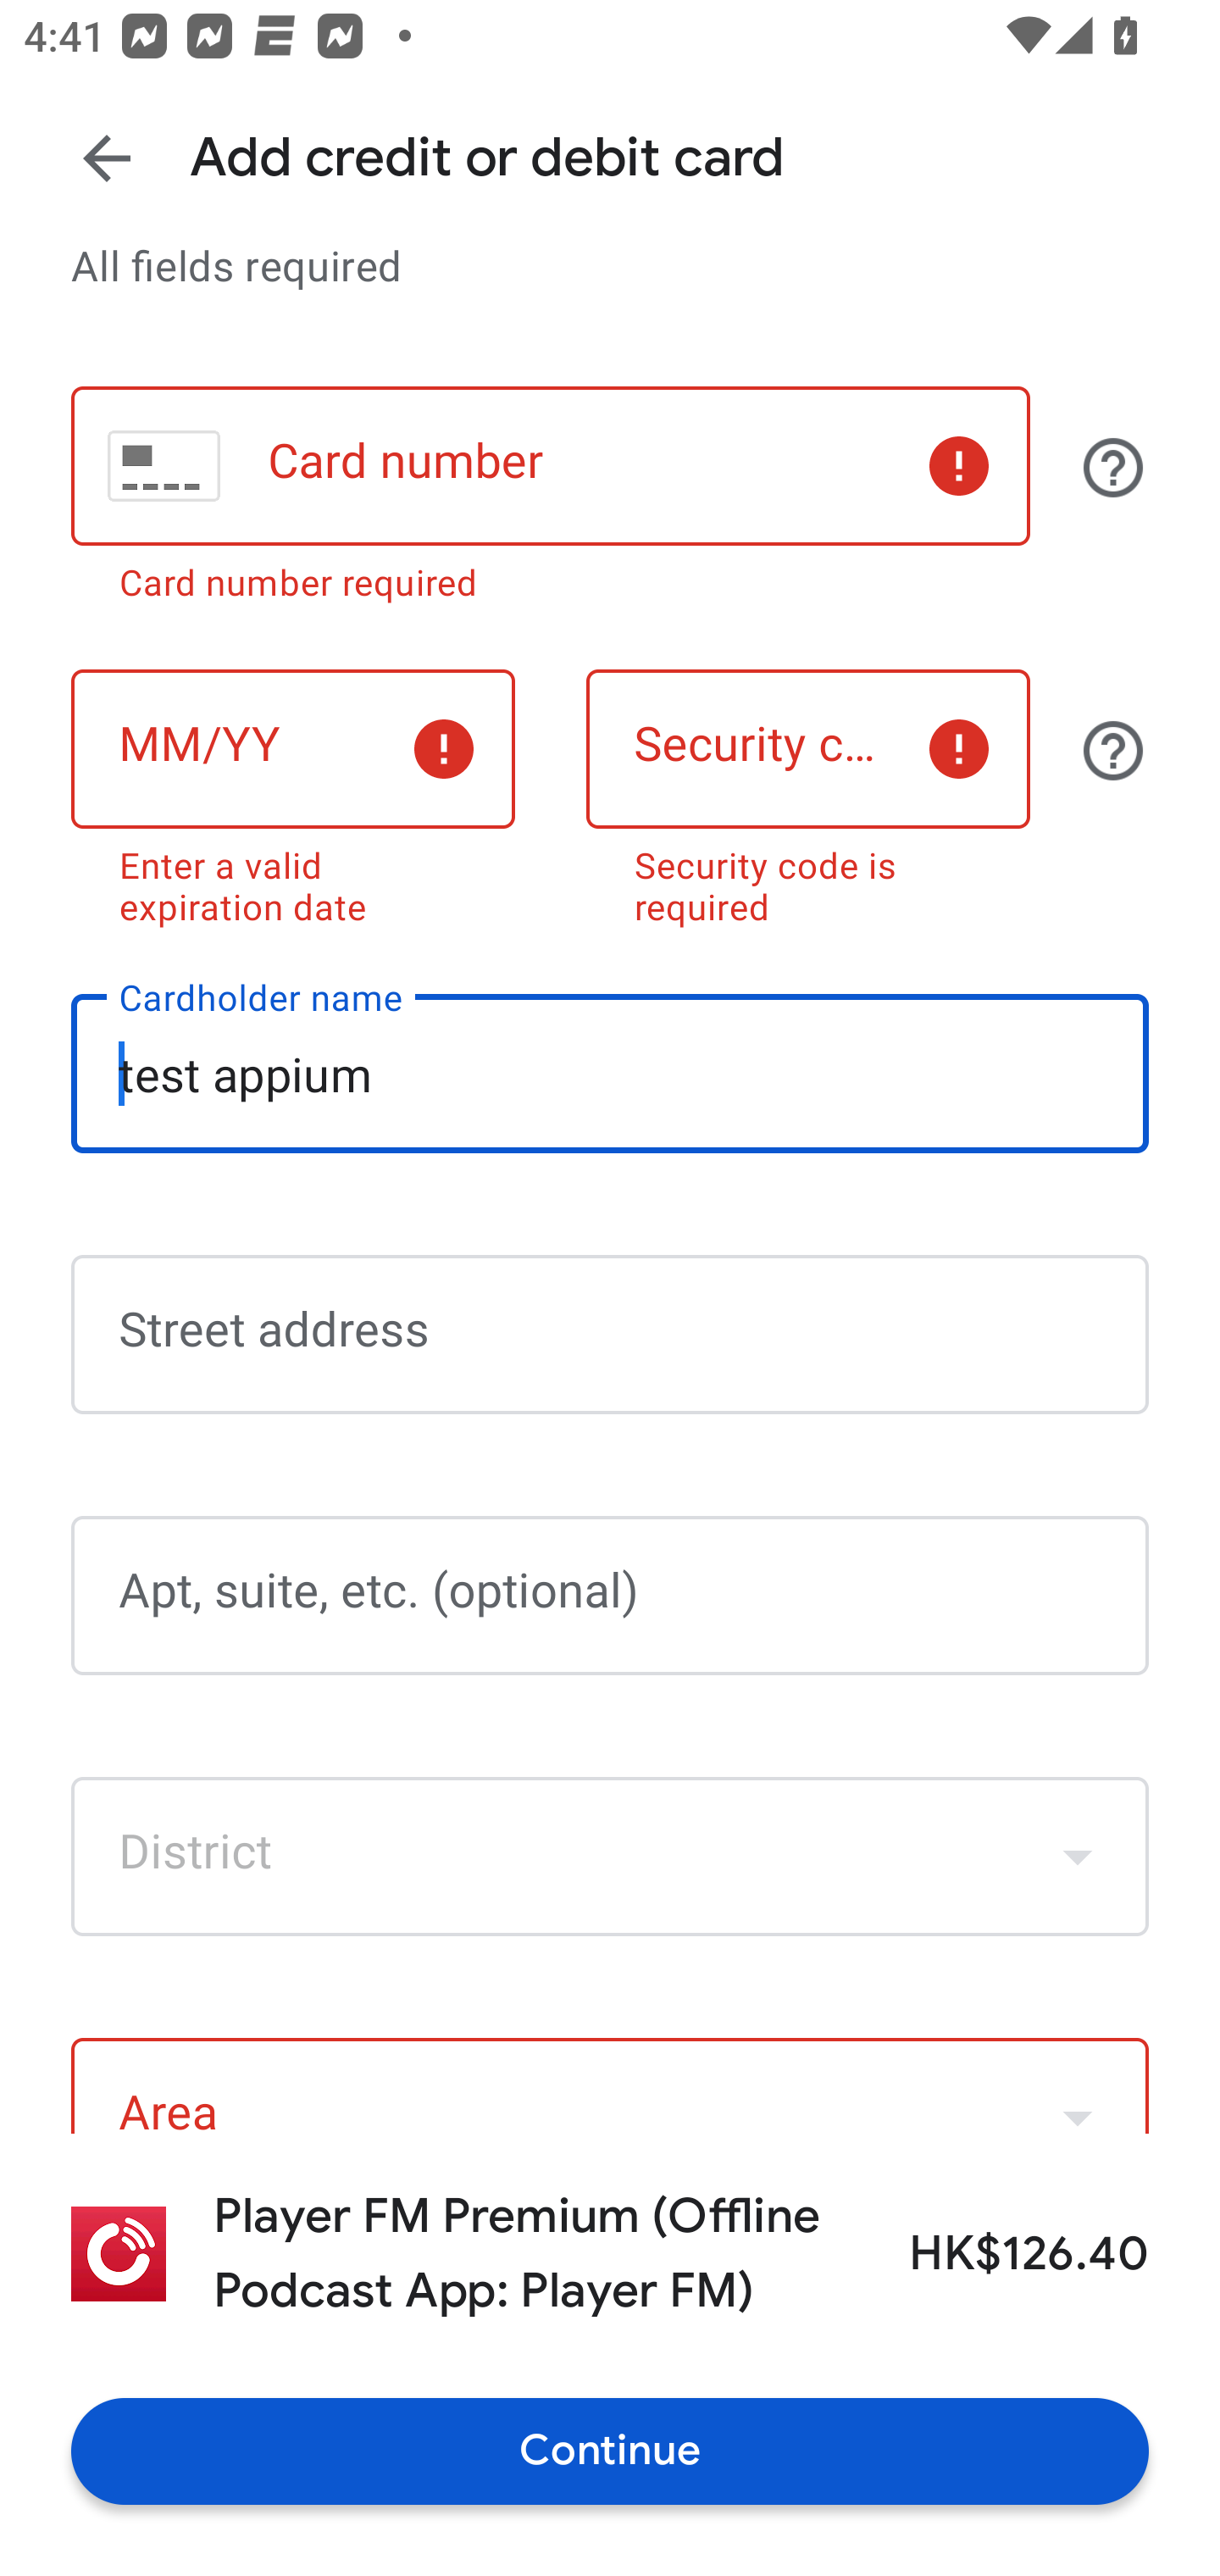  I want to click on Security code, so click(808, 749).